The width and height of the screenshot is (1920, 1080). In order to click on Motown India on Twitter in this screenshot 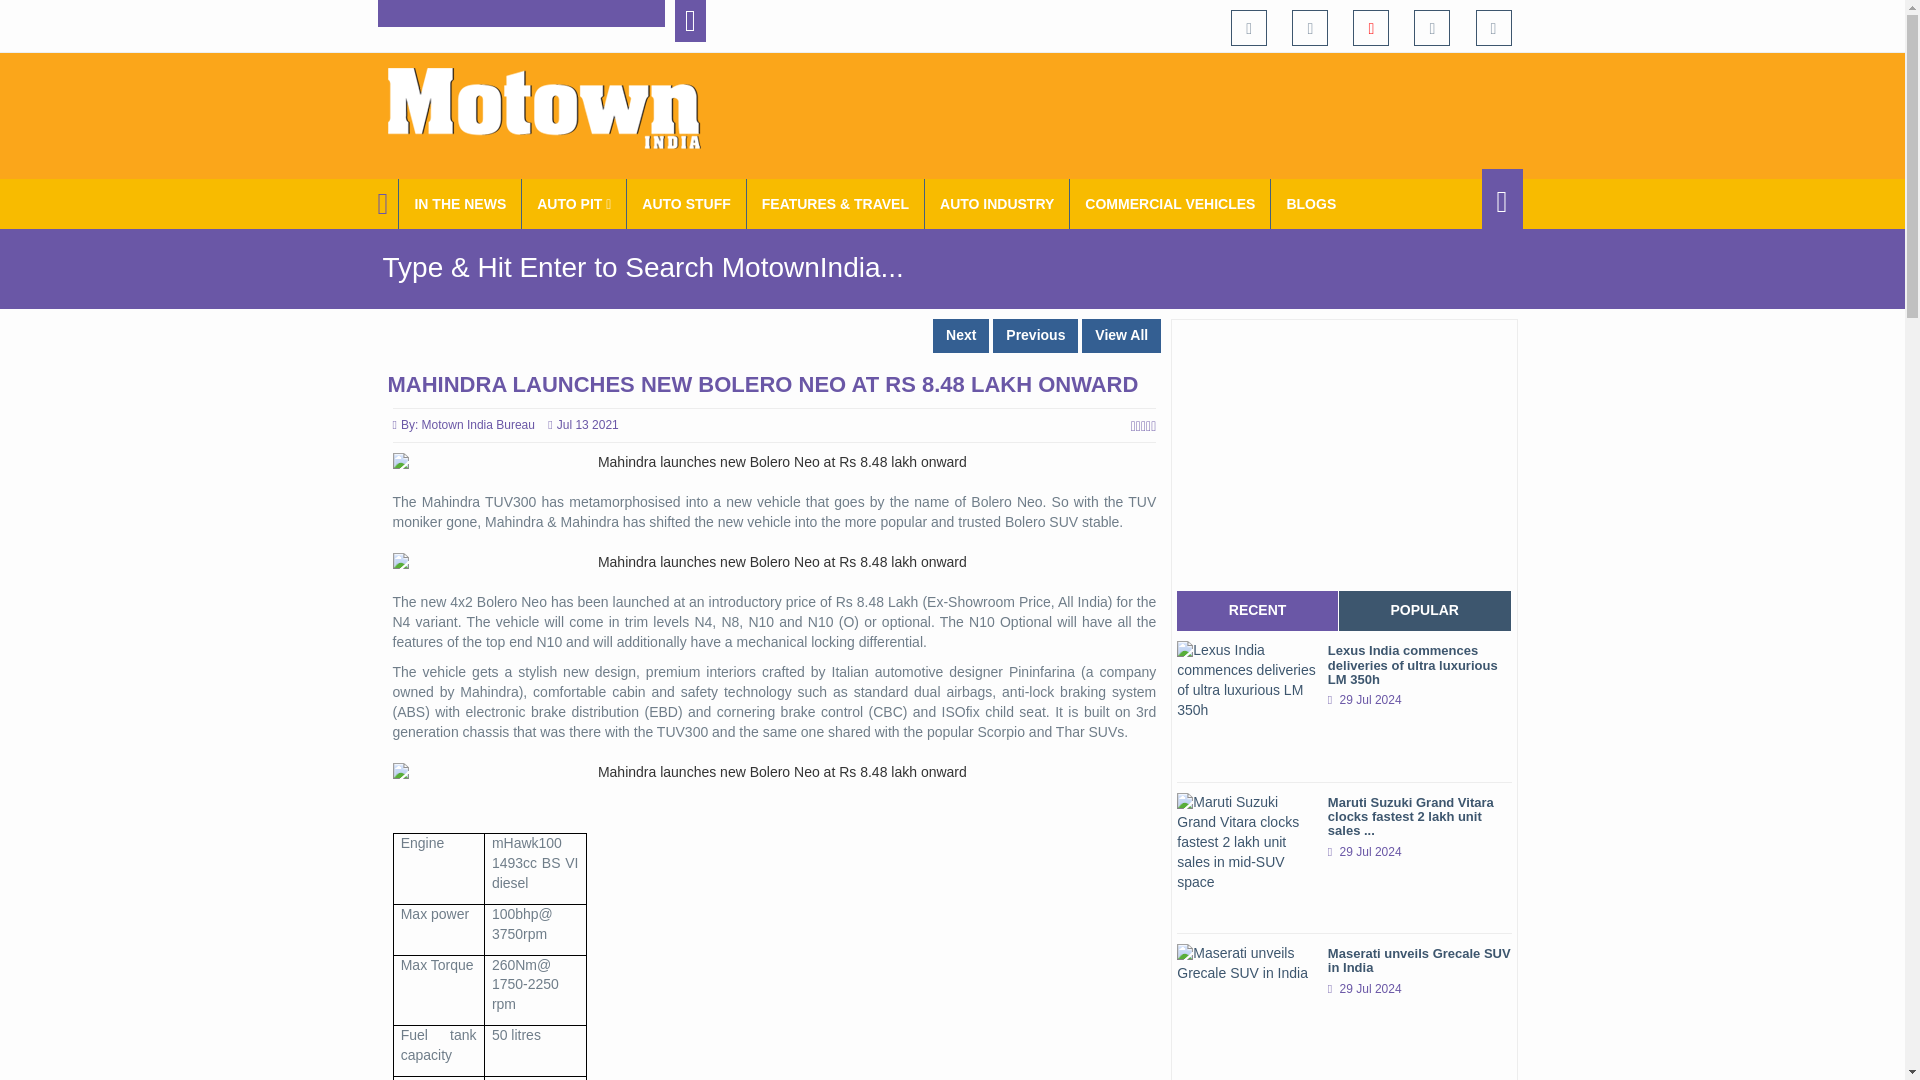, I will do `click(1310, 28)`.